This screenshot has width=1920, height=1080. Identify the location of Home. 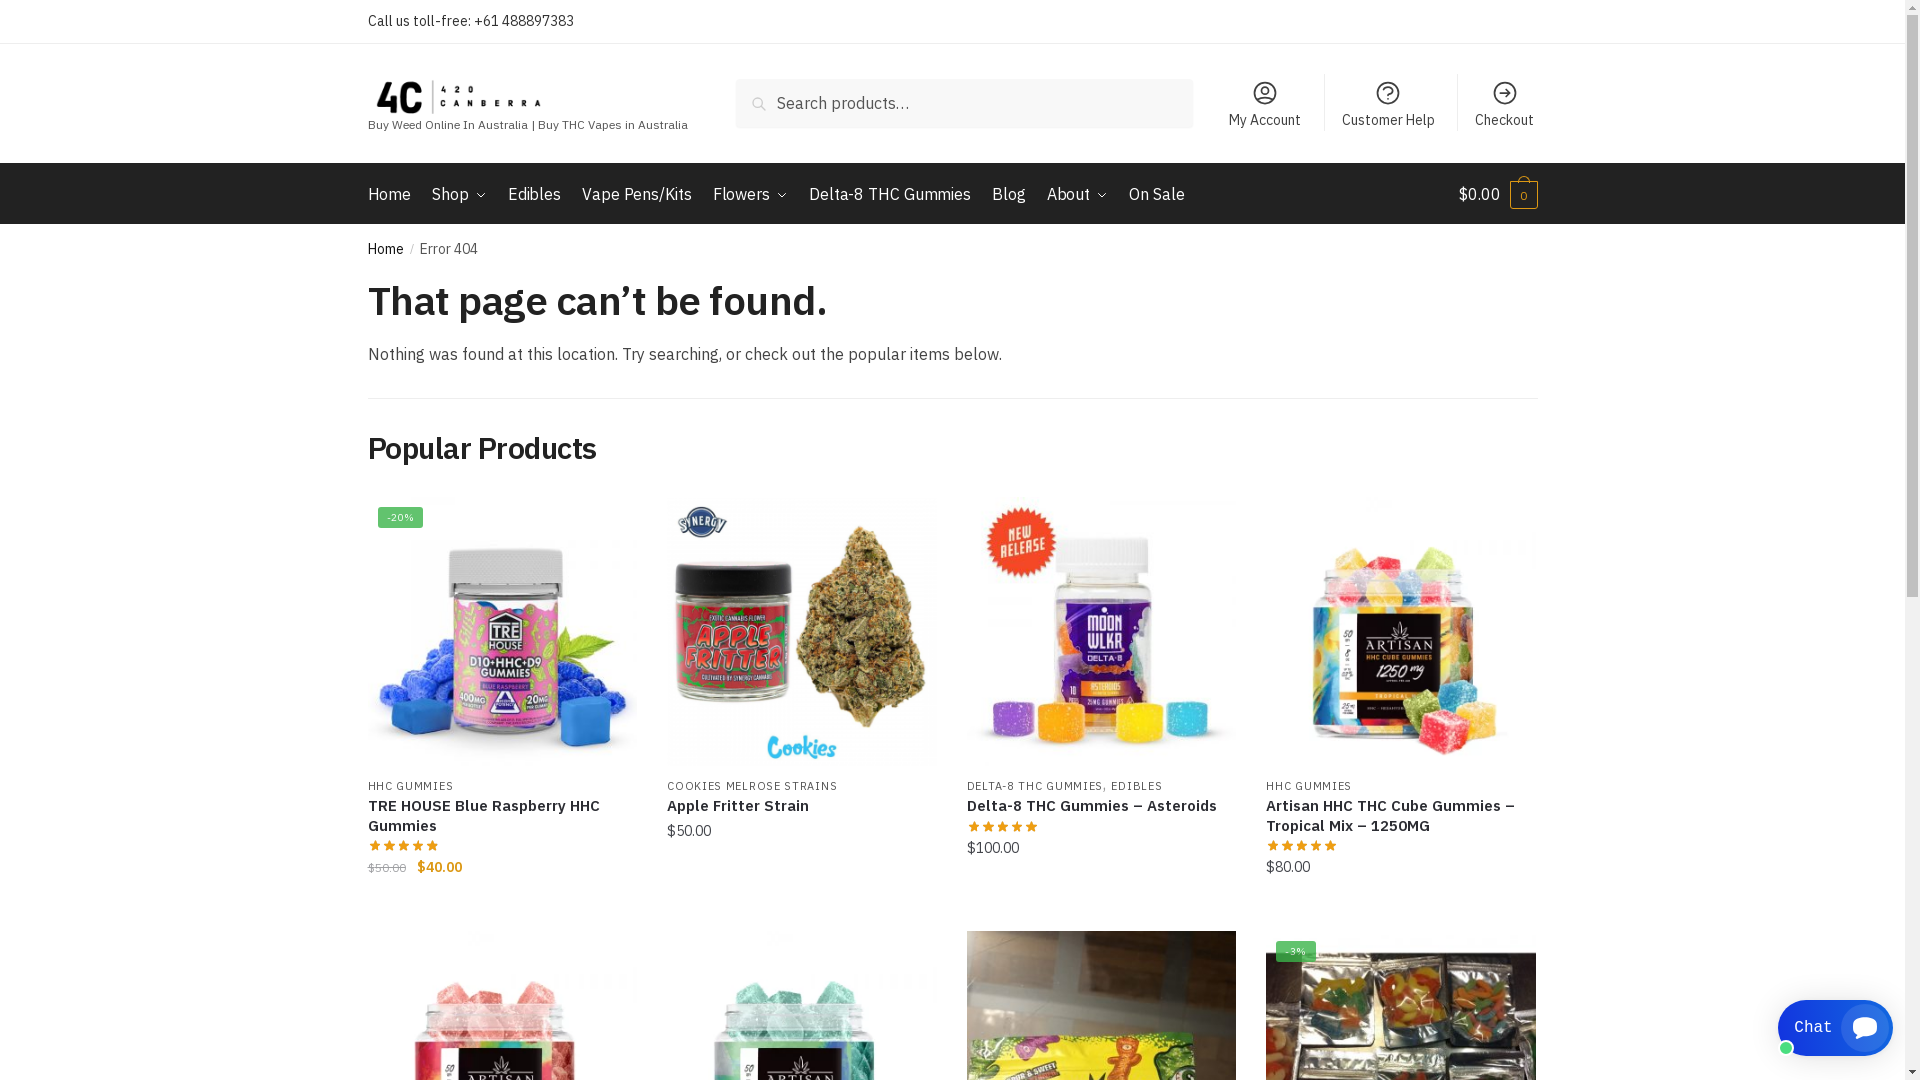
(386, 249).